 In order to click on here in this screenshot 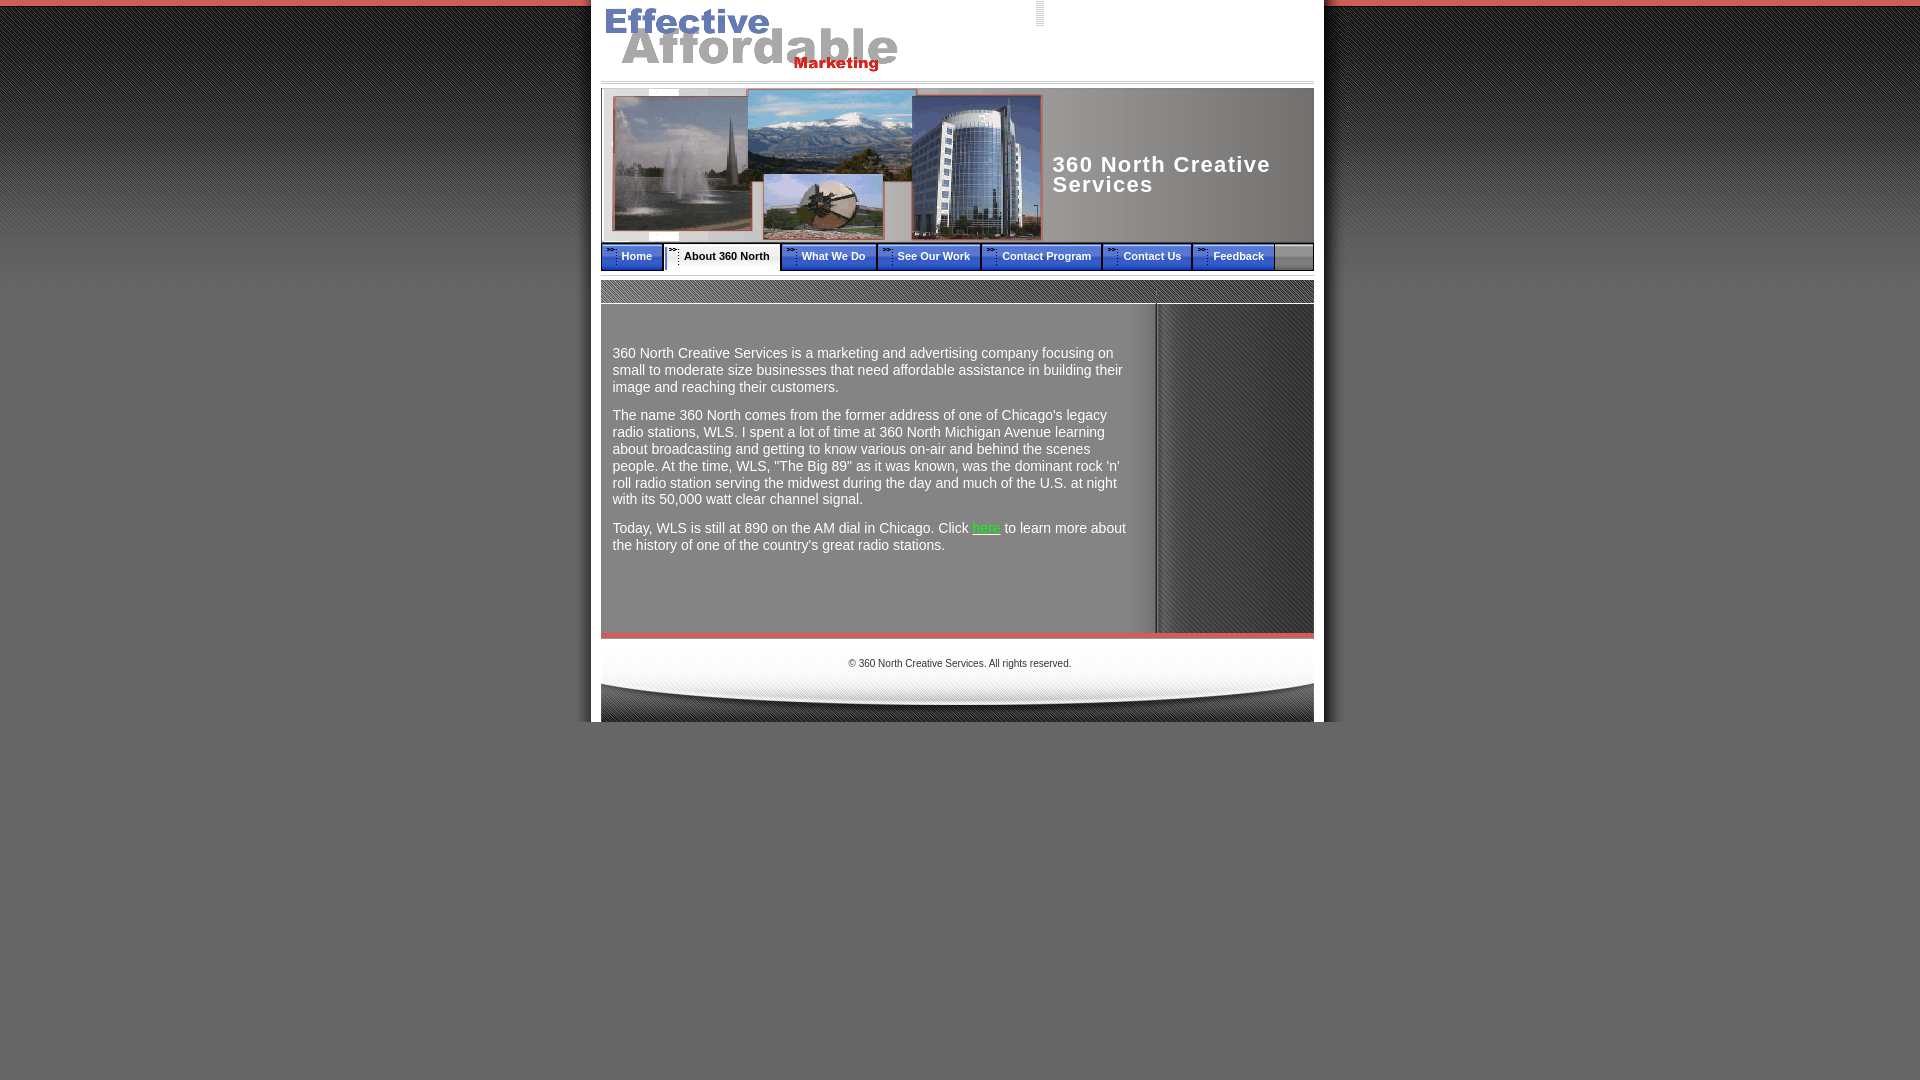, I will do `click(986, 528)`.